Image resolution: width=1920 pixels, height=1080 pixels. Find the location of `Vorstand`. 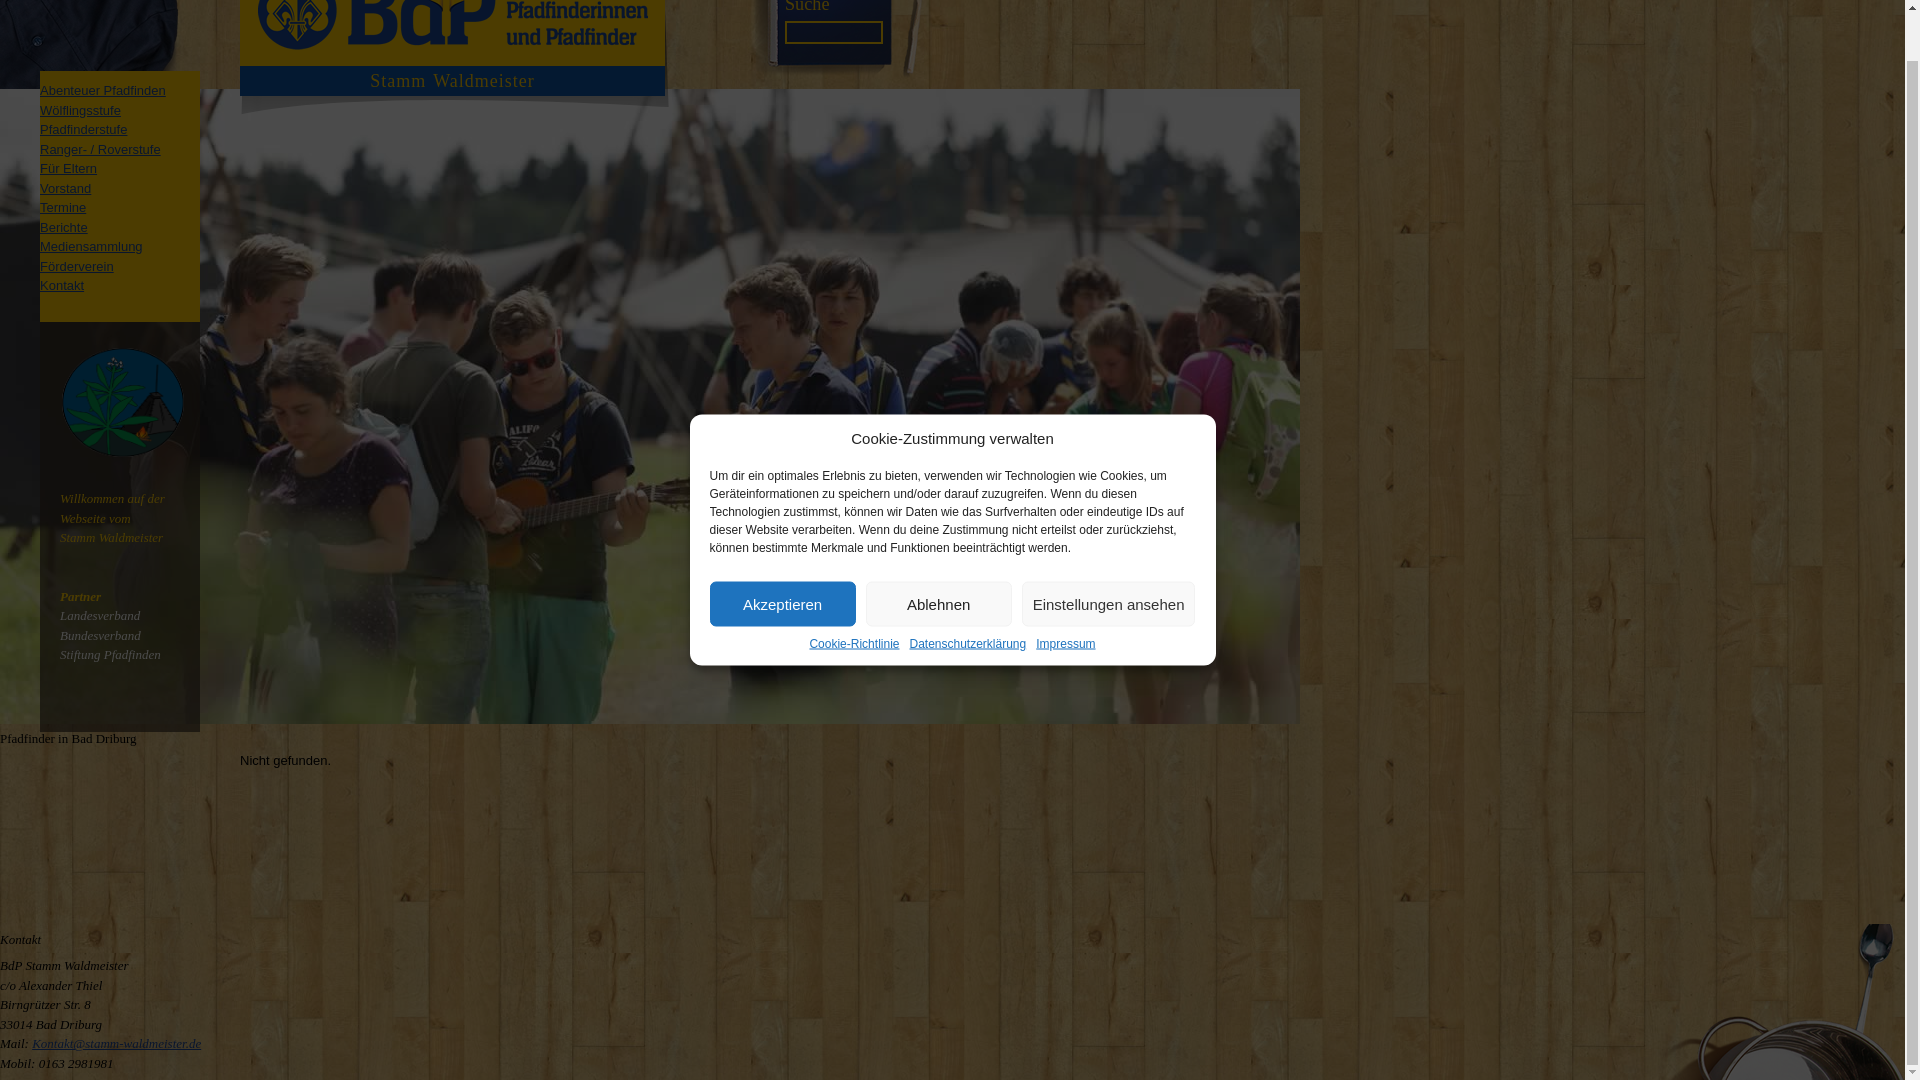

Vorstand is located at coordinates (65, 188).